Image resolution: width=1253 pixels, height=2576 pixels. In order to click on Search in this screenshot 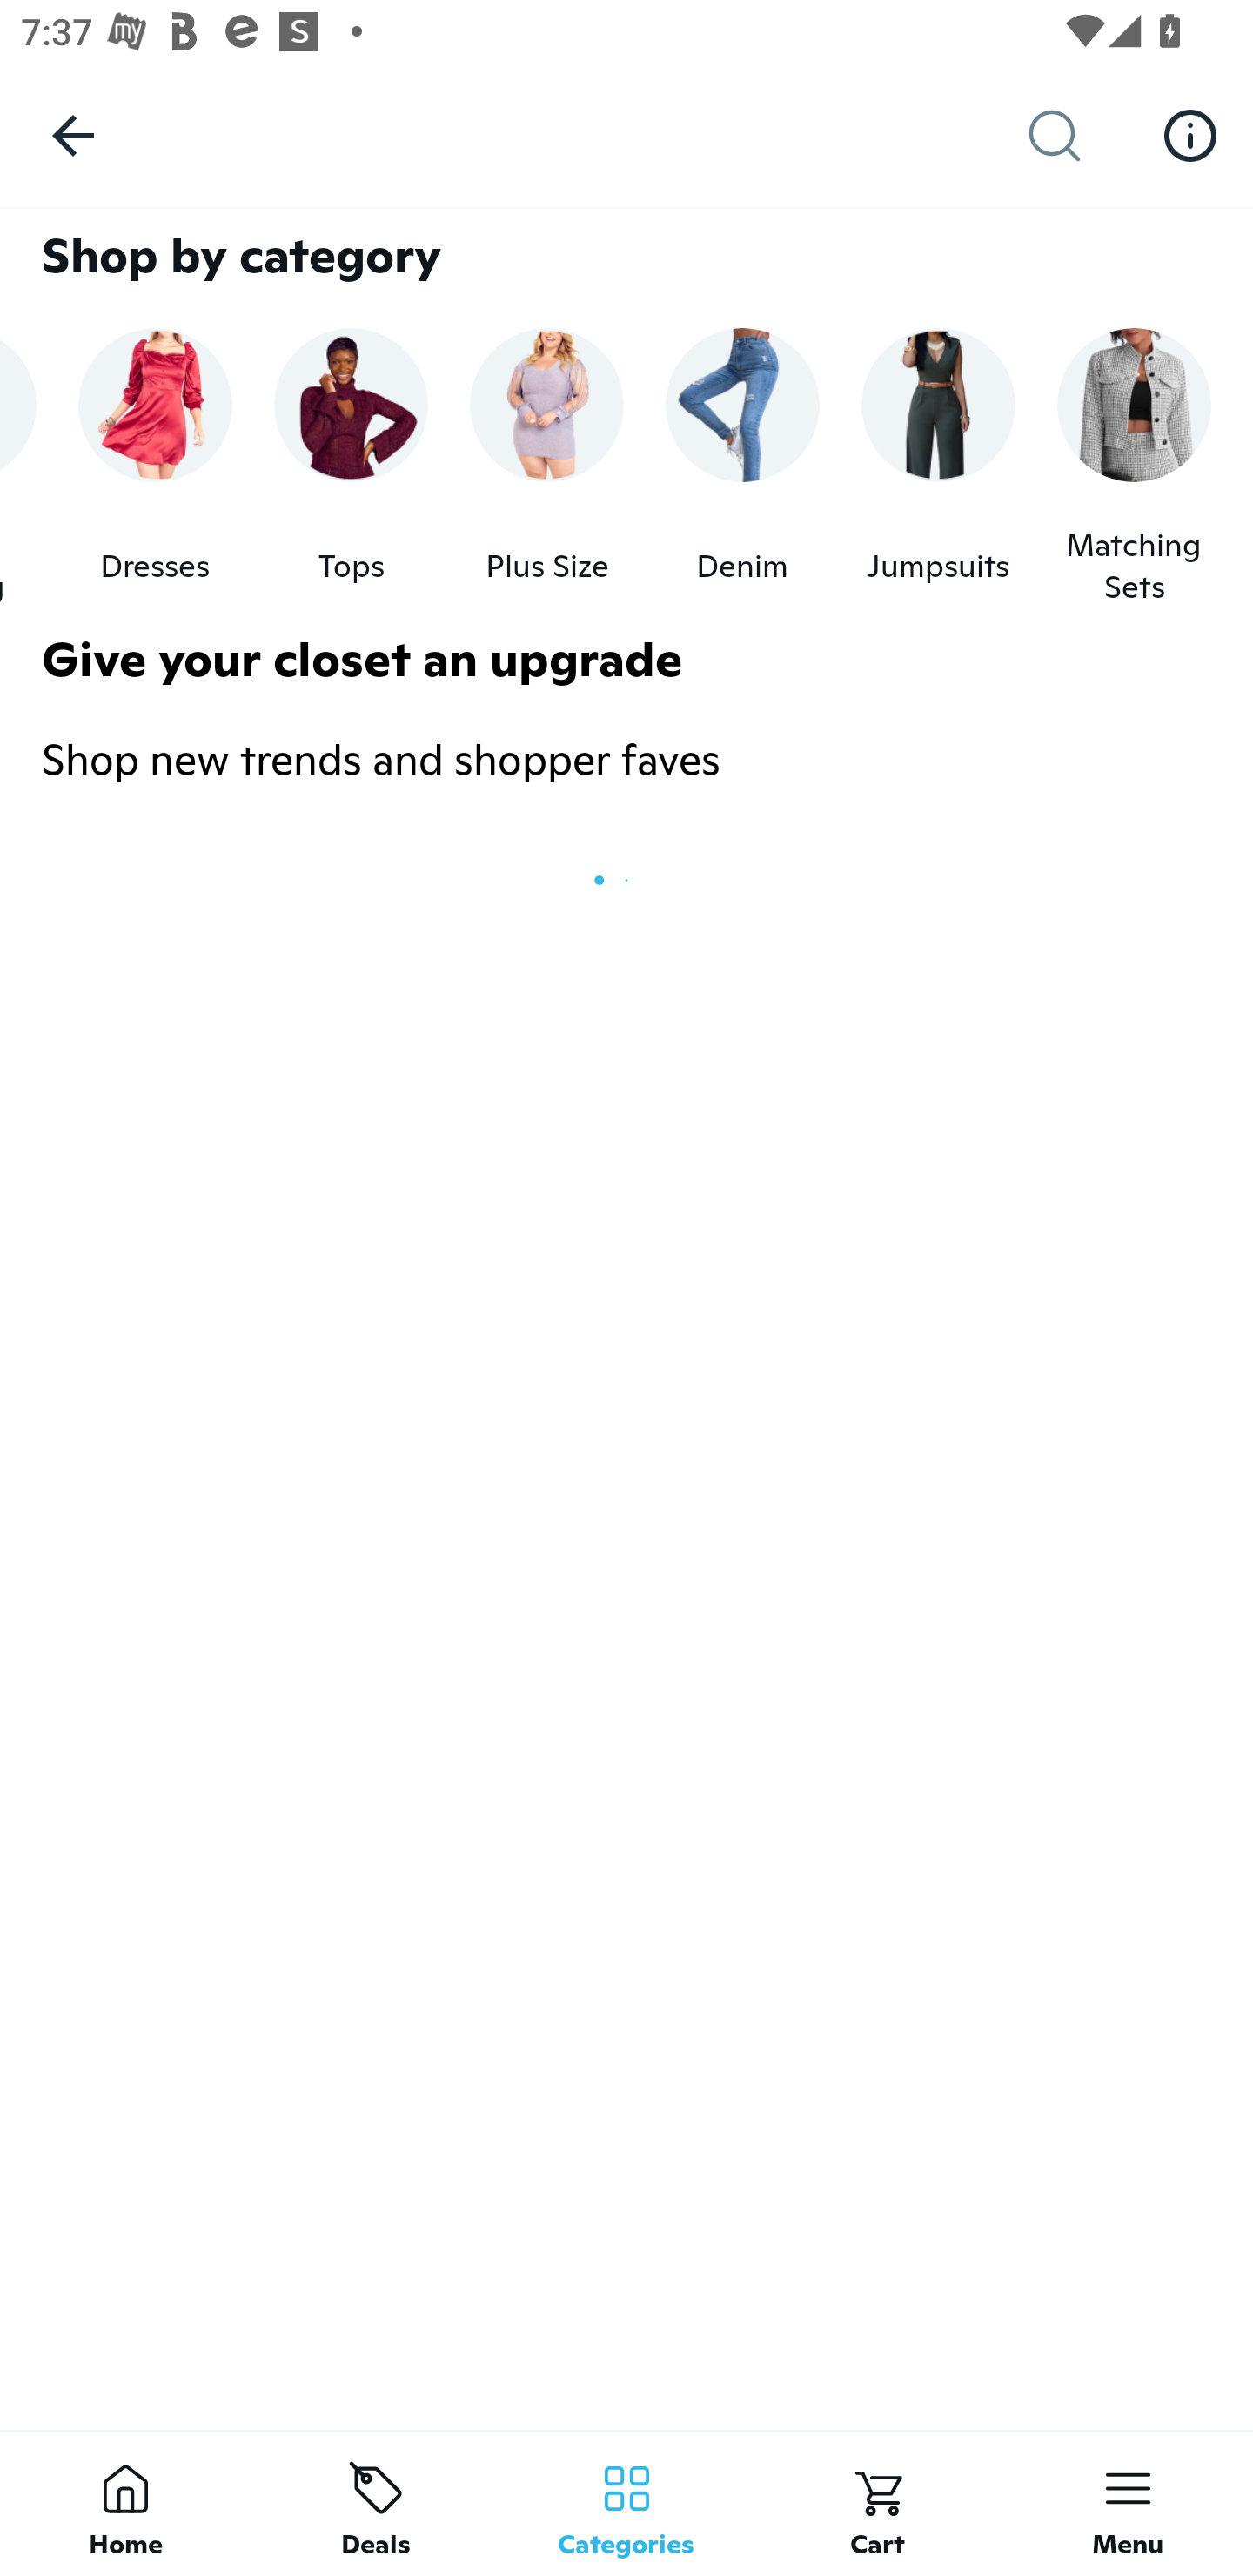, I will do `click(1078, 136)`.